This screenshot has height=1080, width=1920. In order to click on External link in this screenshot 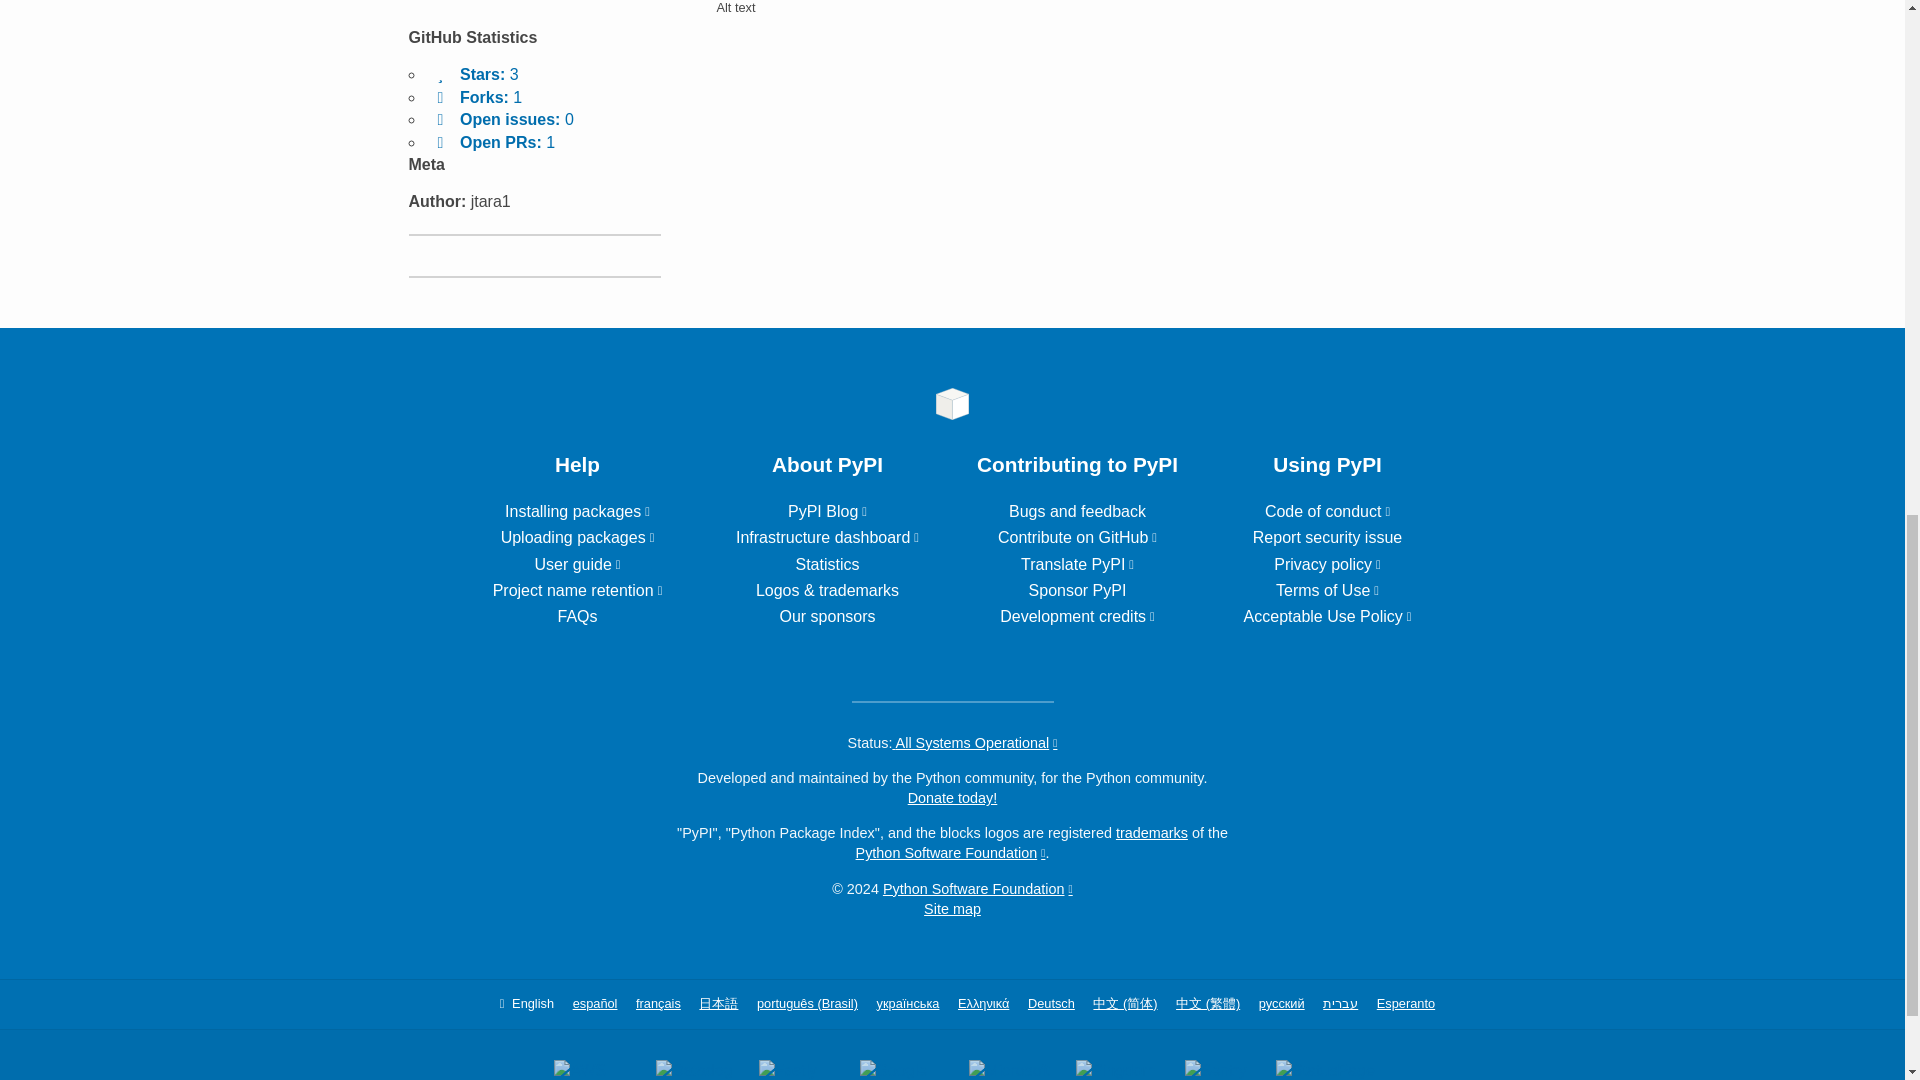, I will do `click(577, 511)`.